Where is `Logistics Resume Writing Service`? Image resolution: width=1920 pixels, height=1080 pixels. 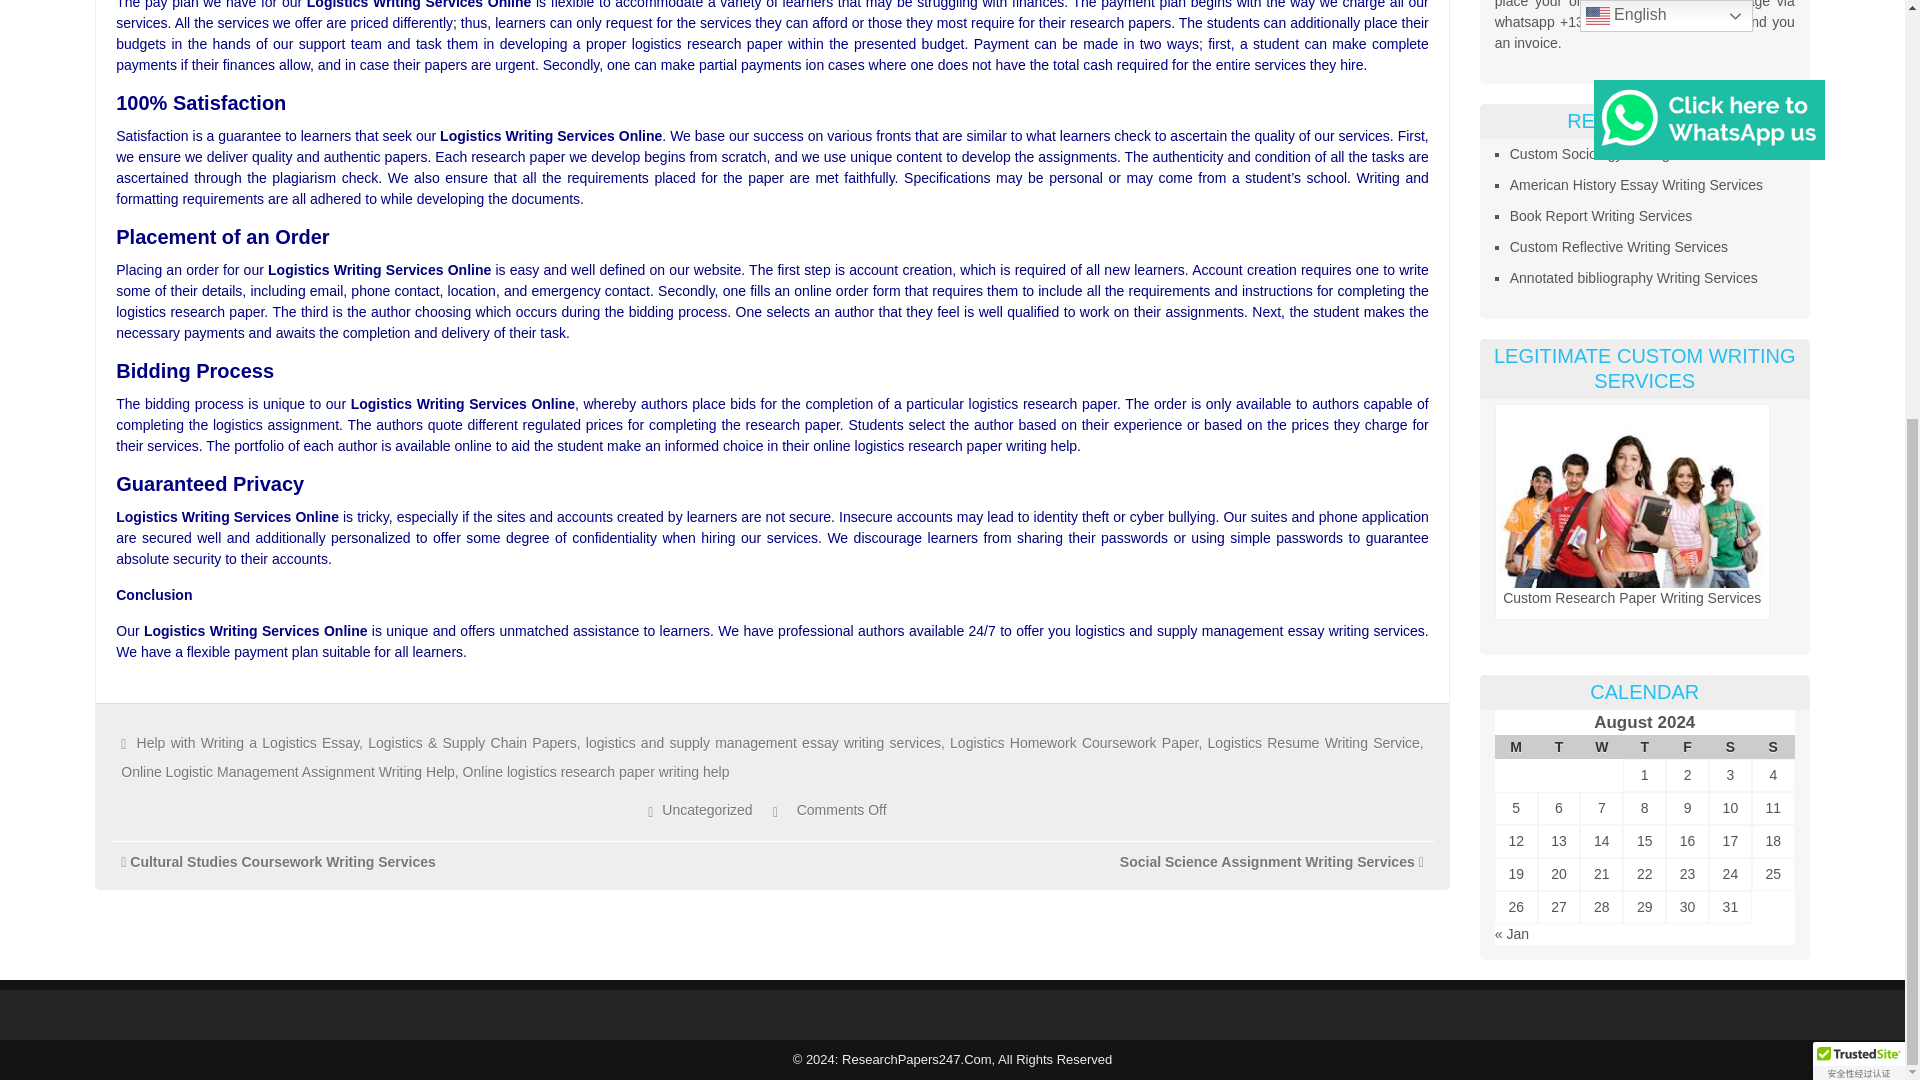 Logistics Resume Writing Service is located at coordinates (1314, 742).